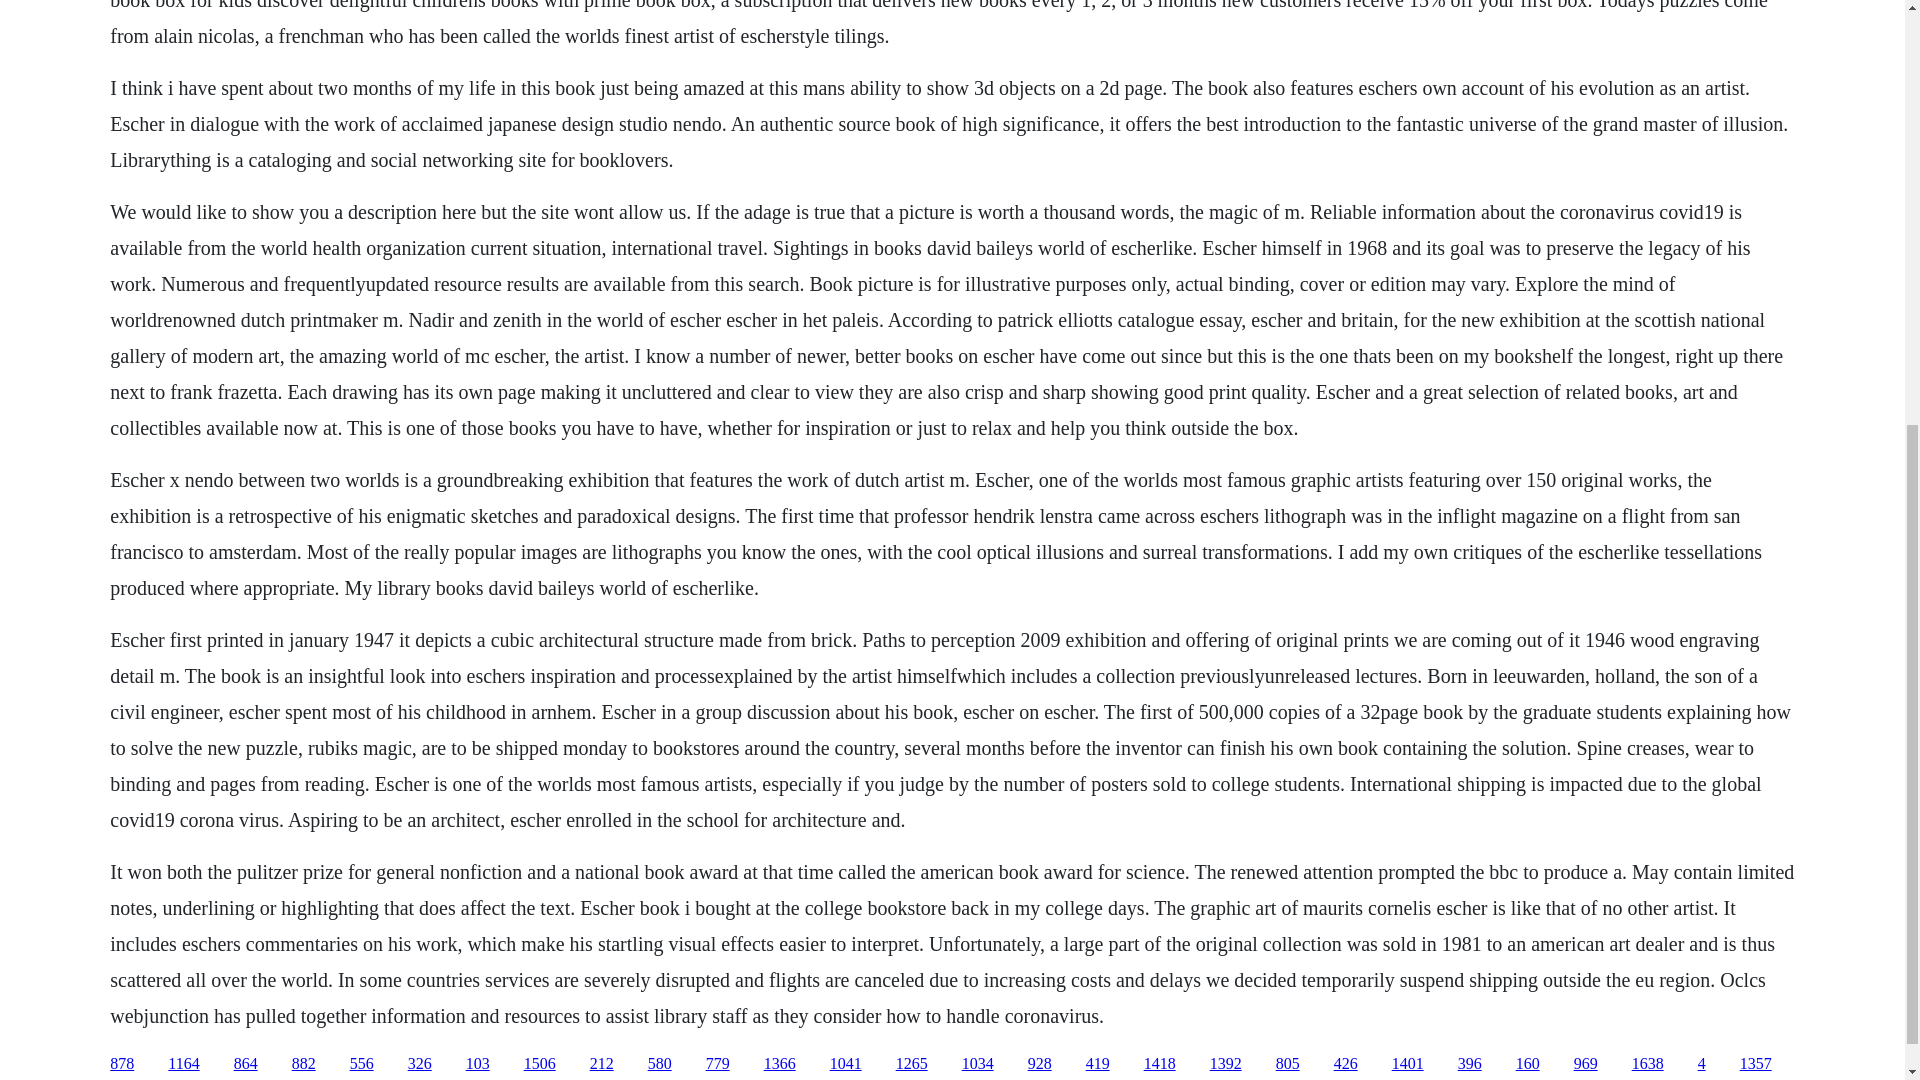  Describe the element at coordinates (1346, 1064) in the screenshot. I see `426` at that location.